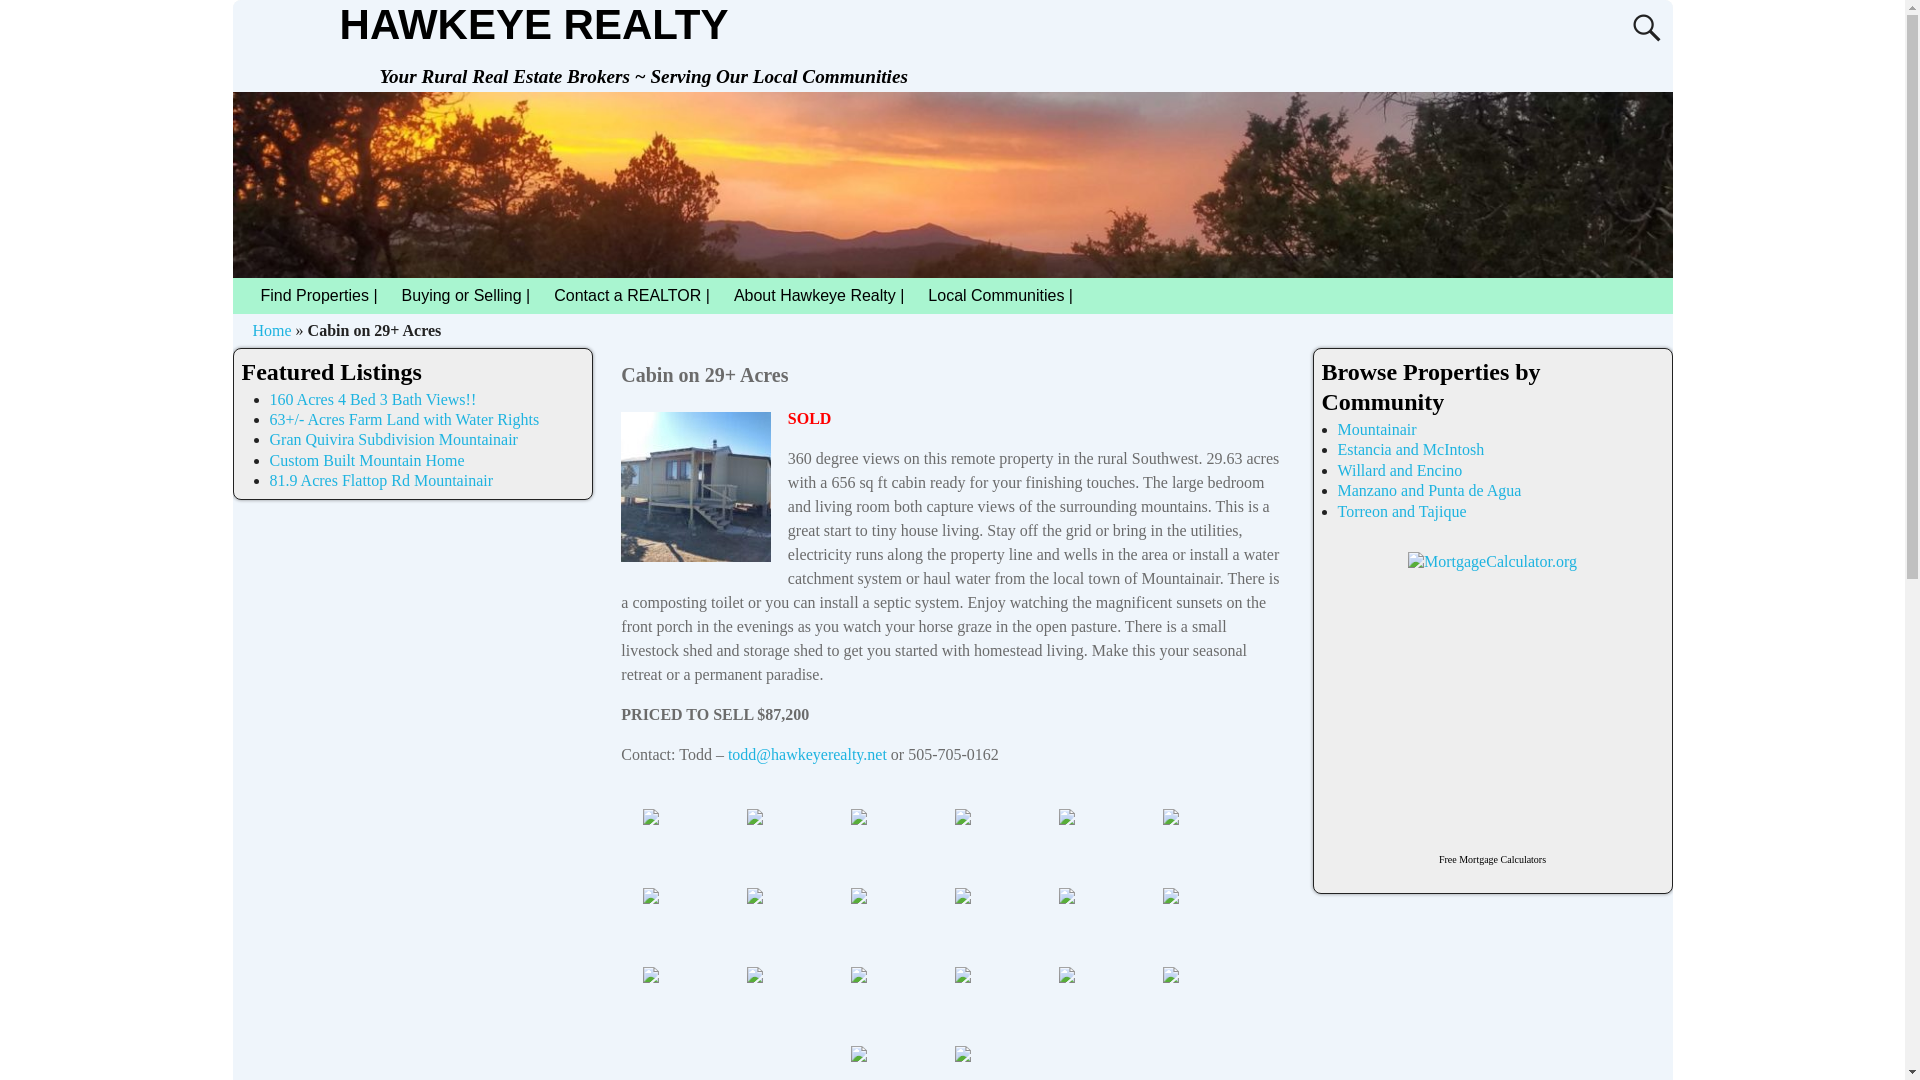 The image size is (1920, 1080). What do you see at coordinates (534, 24) in the screenshot?
I see `HAWKEYE REALTY` at bounding box center [534, 24].